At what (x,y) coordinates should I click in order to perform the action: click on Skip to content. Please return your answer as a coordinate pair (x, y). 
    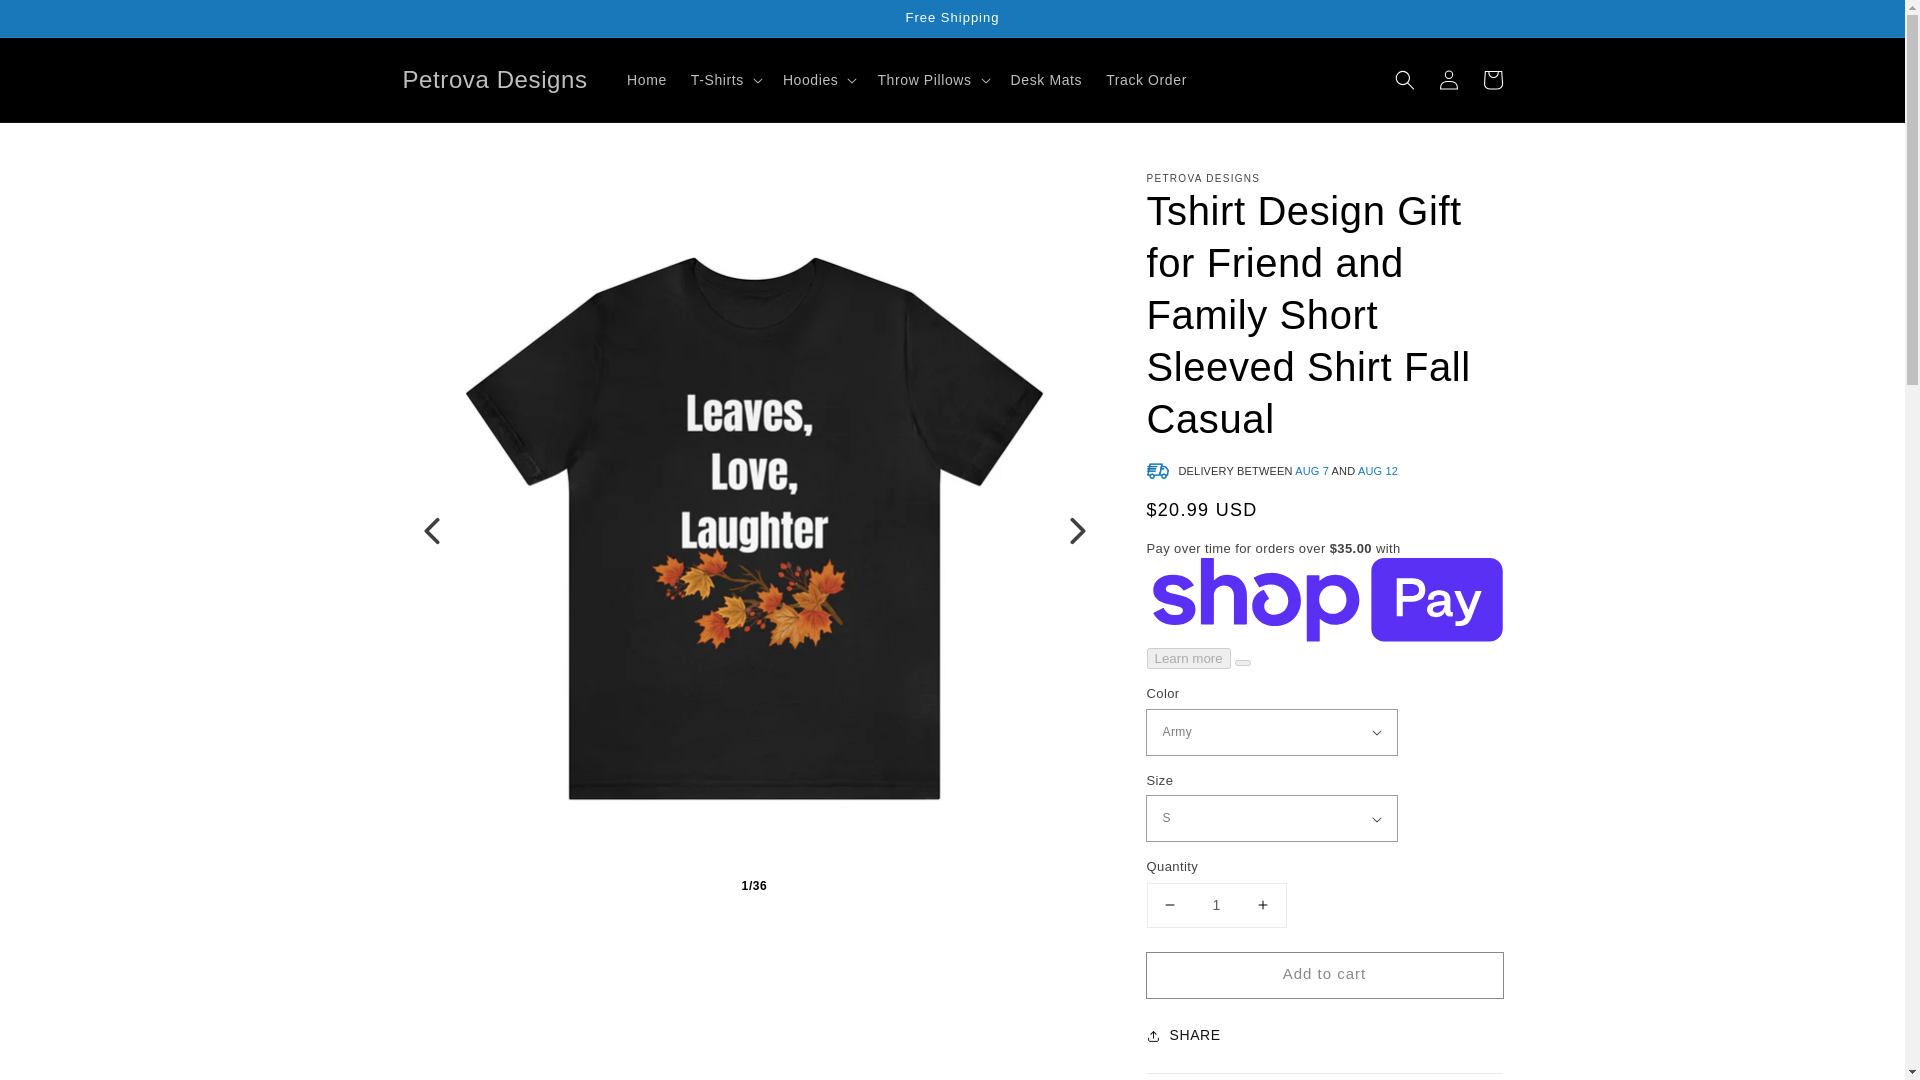
    Looking at the image, I should click on (60, 22).